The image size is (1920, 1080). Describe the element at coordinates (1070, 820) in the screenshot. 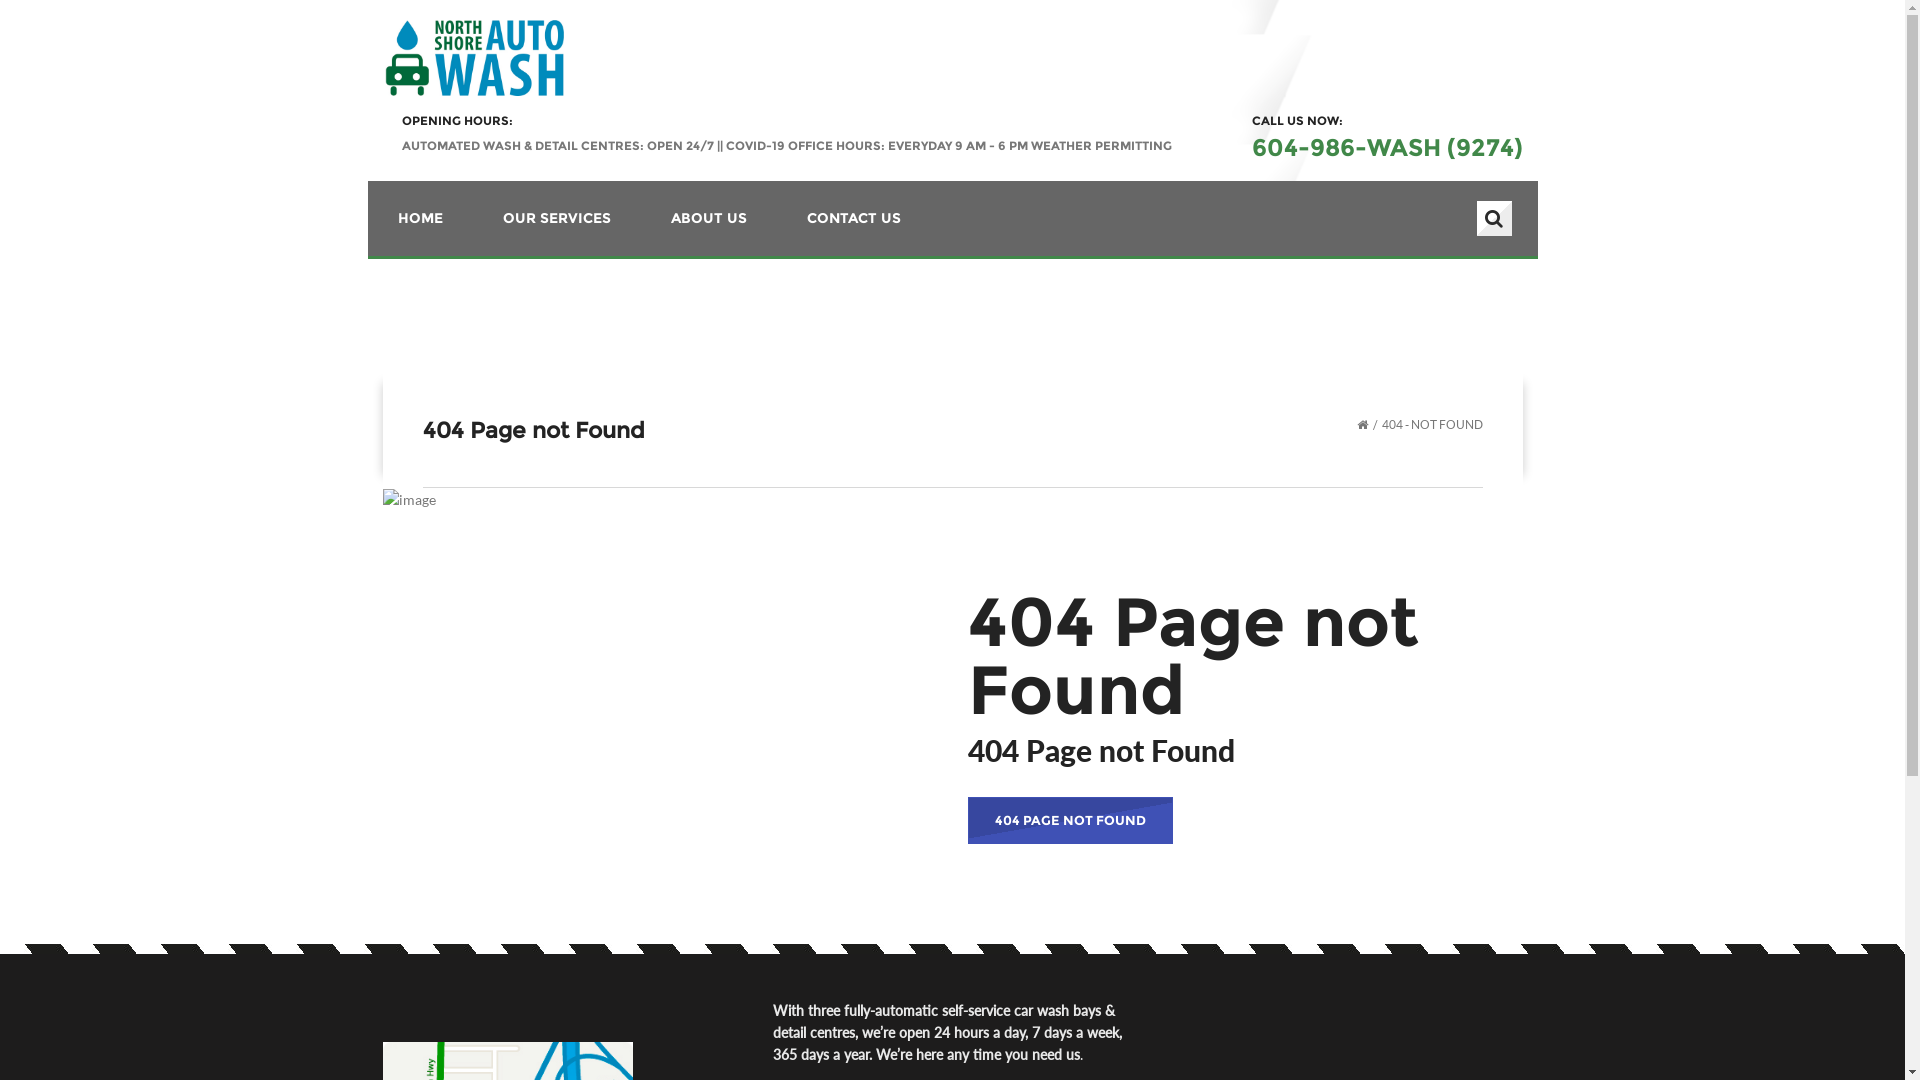

I see `404 PAGE NOT FOUND` at that location.